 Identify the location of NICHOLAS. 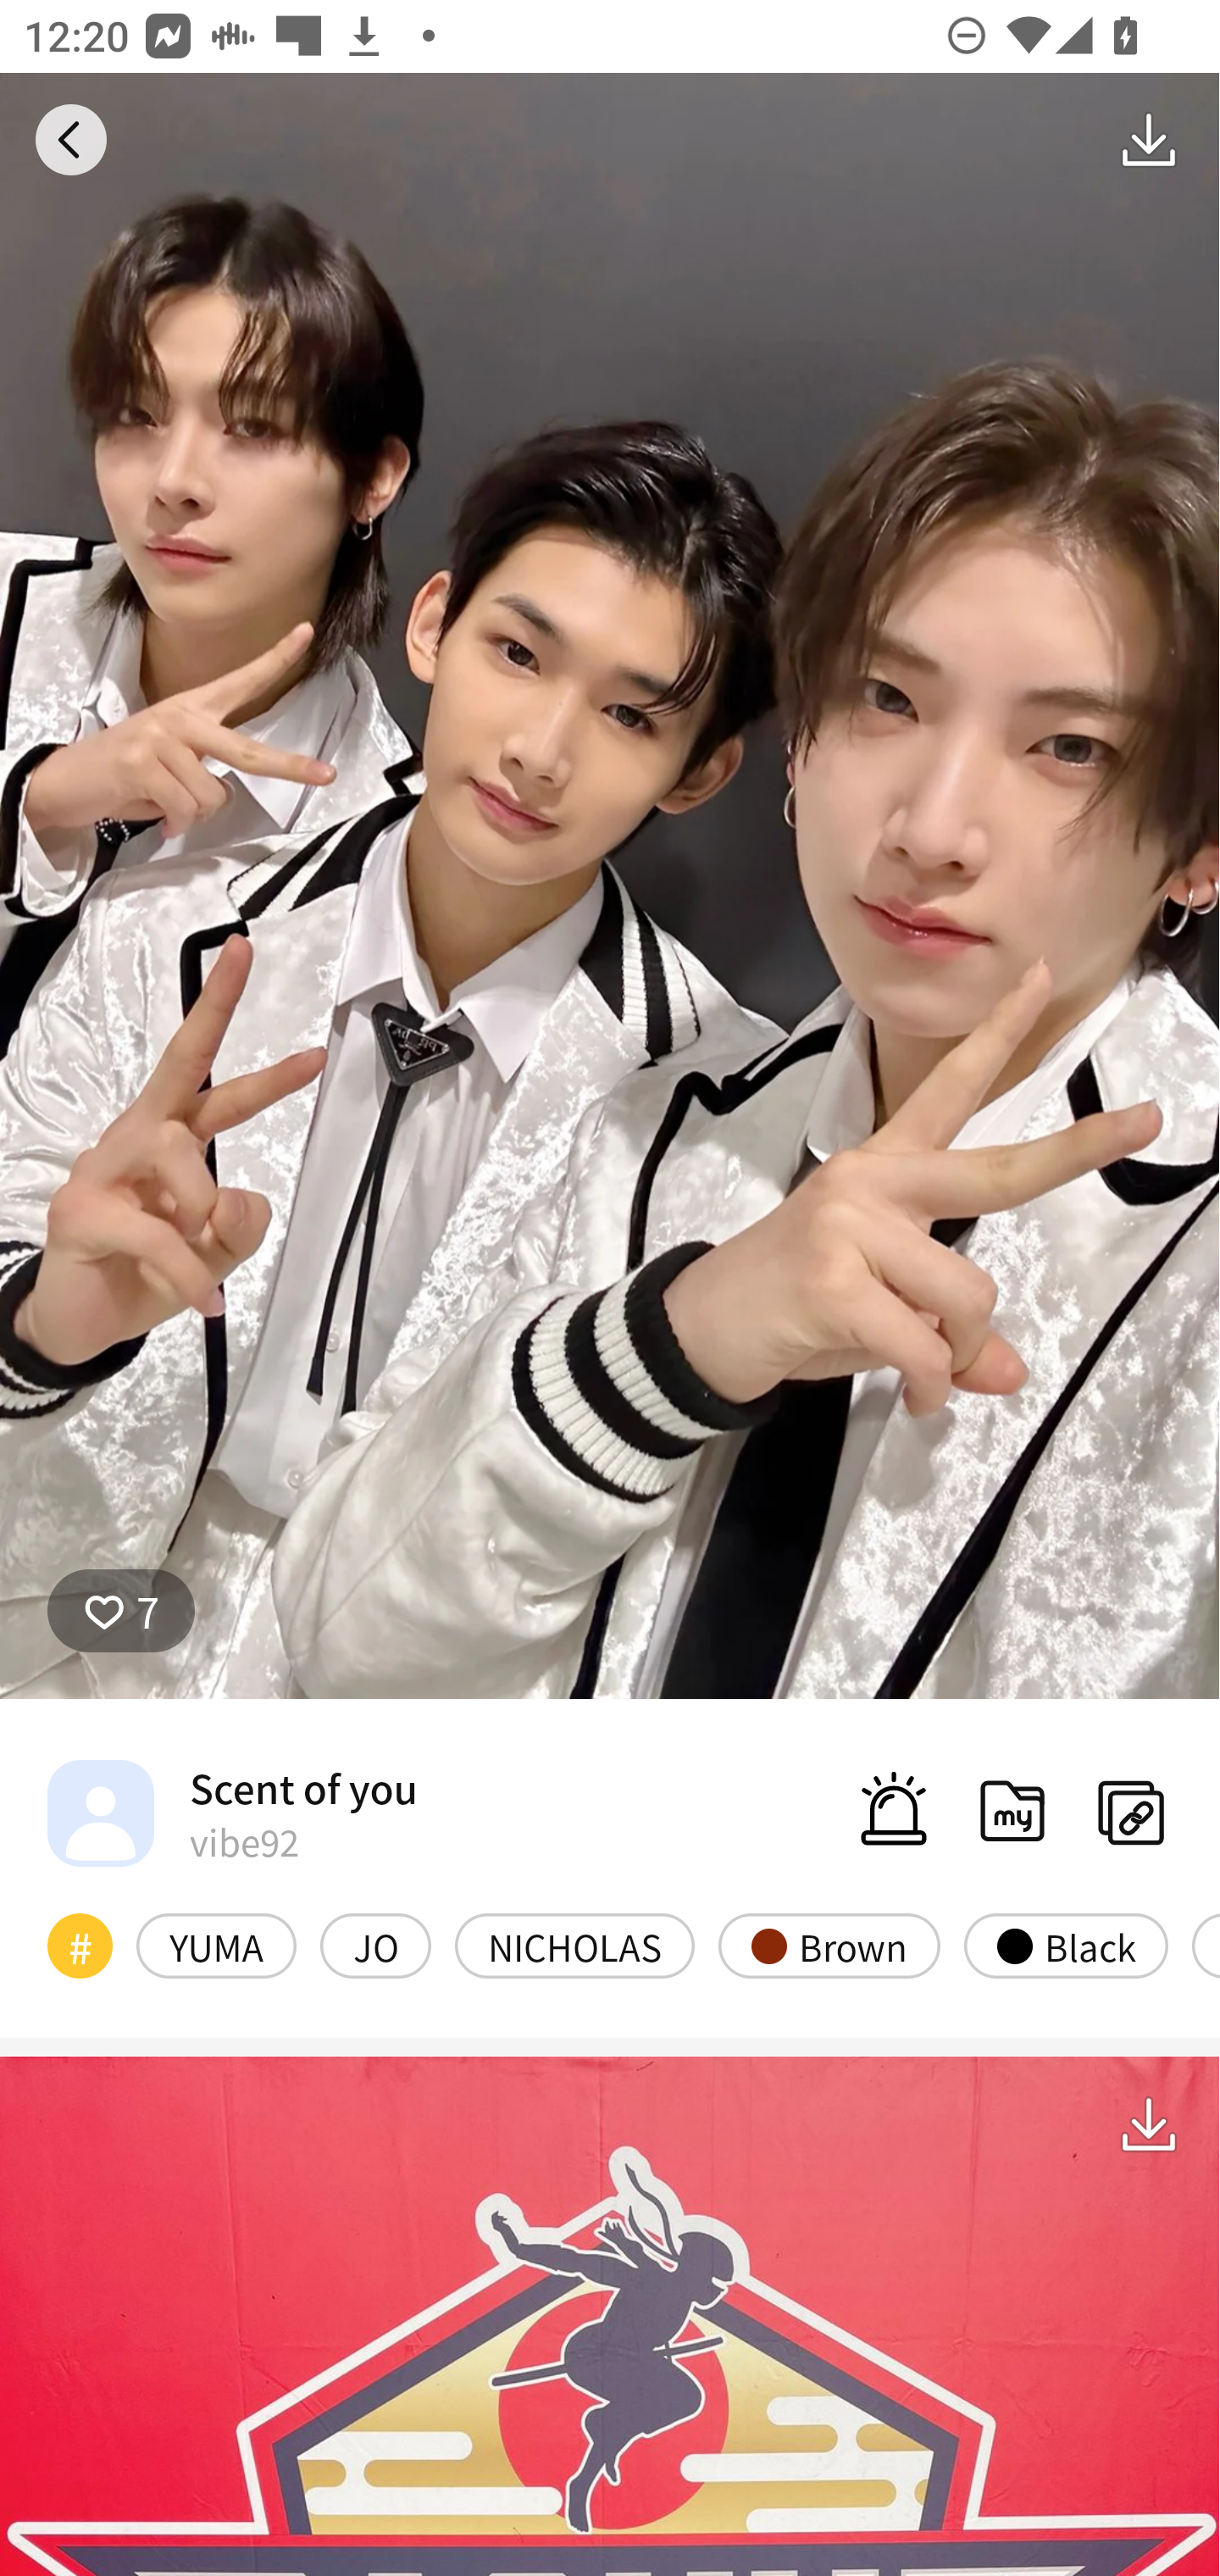
(574, 1946).